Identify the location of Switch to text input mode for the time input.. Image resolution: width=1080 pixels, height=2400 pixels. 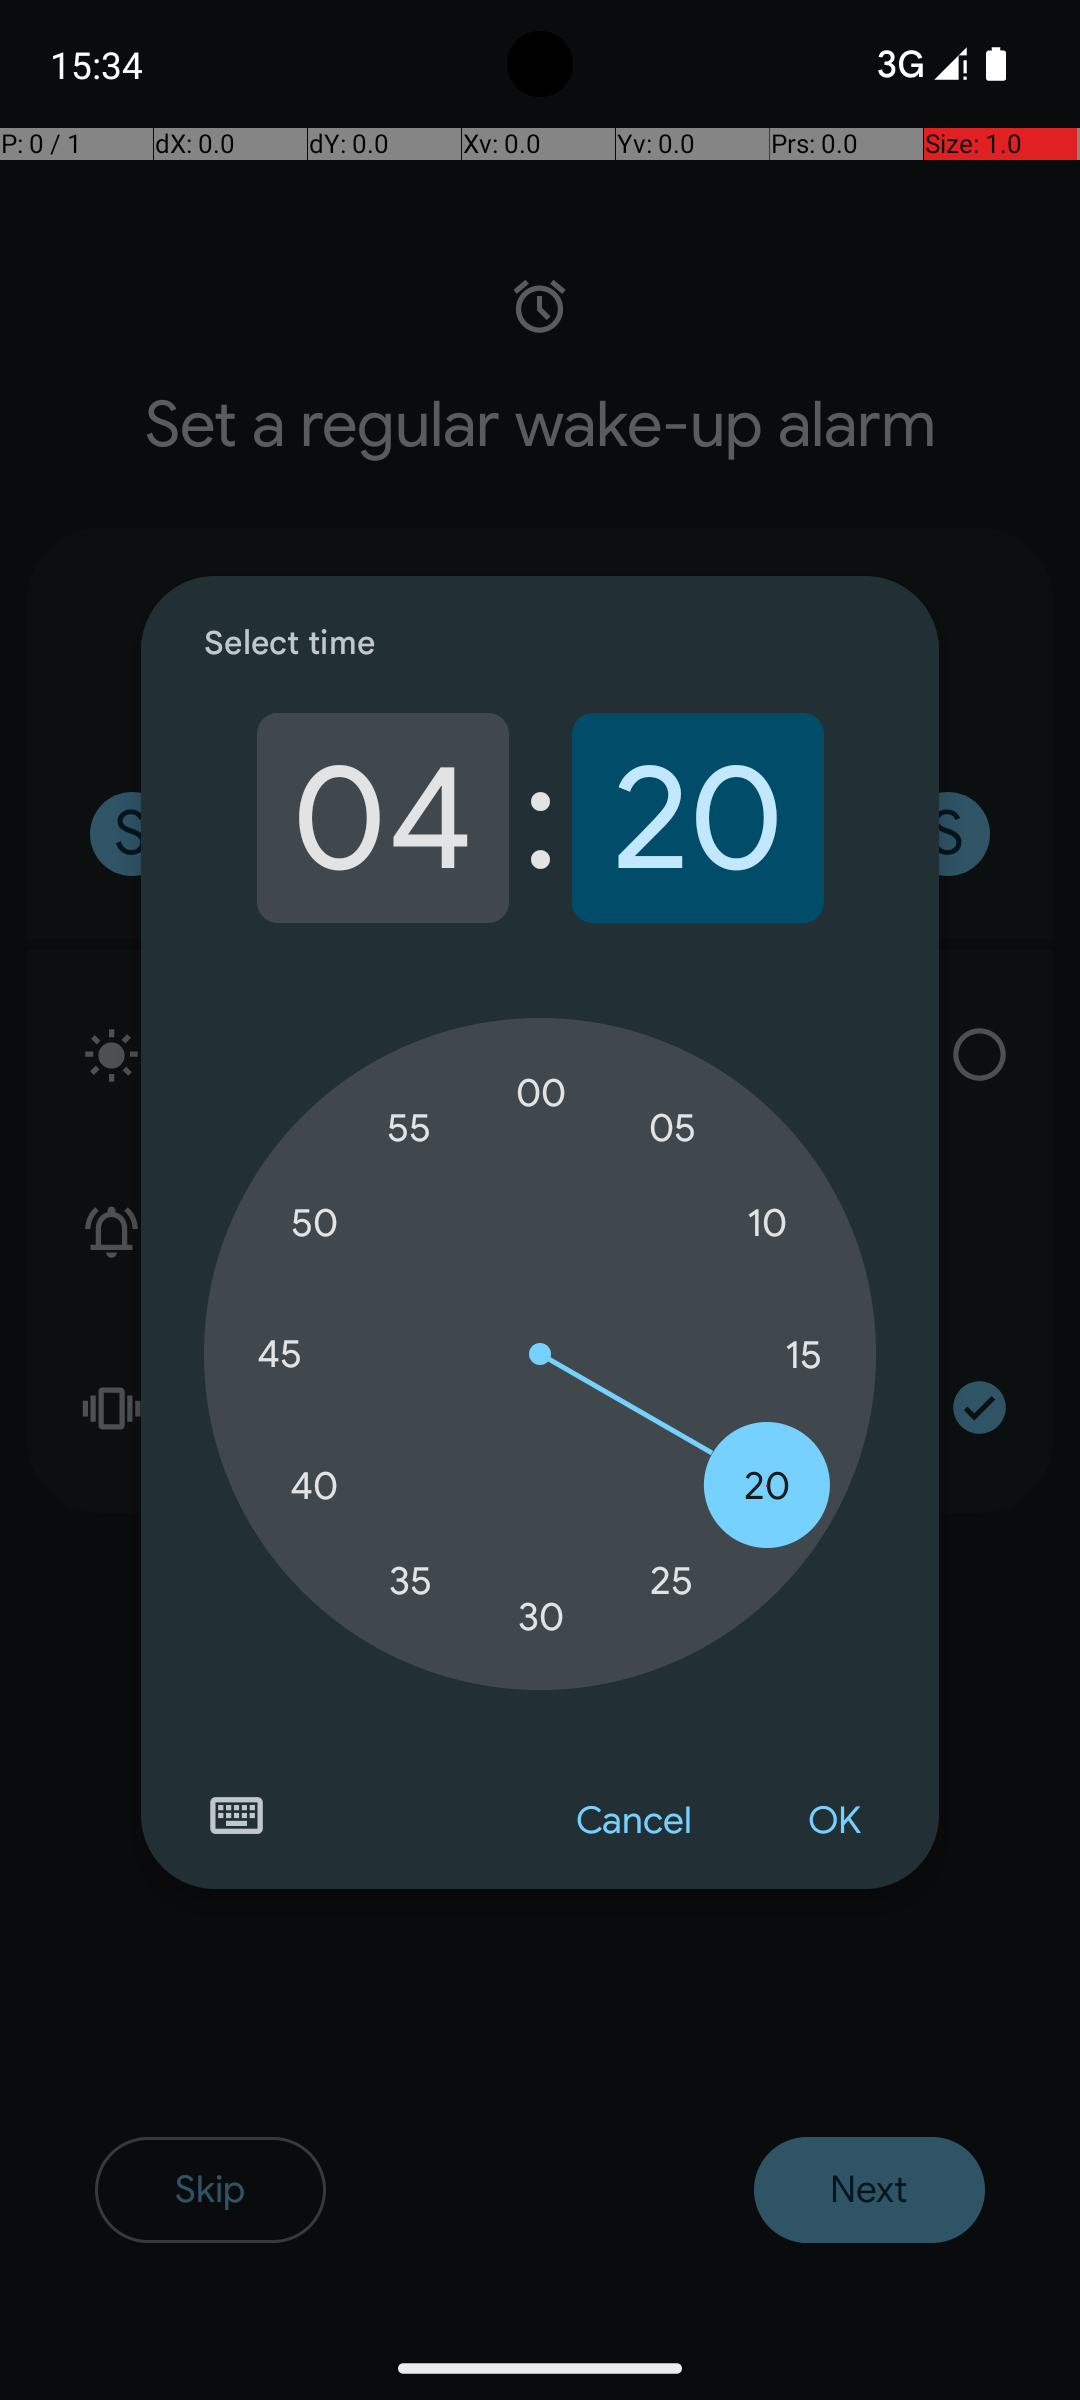
(236, 1816).